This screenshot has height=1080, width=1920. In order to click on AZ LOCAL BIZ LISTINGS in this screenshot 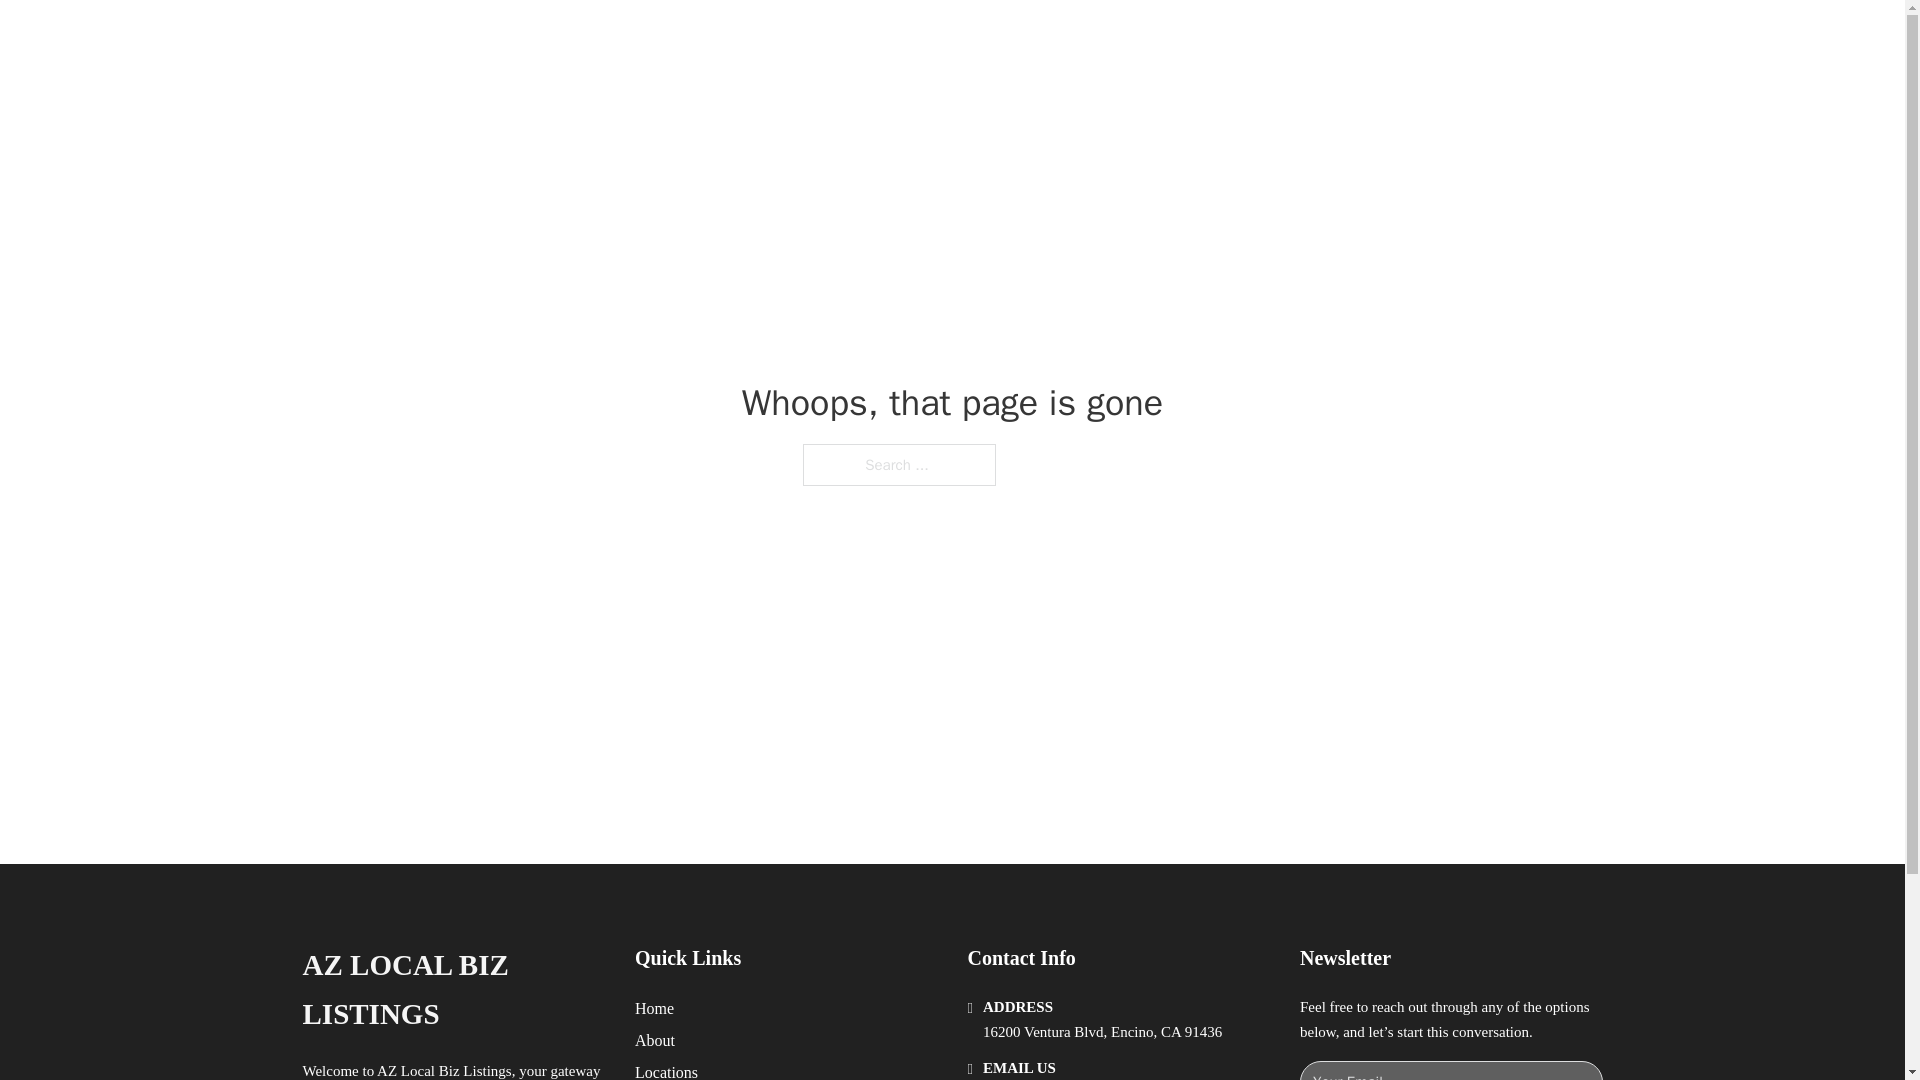, I will do `click(452, 990)`.